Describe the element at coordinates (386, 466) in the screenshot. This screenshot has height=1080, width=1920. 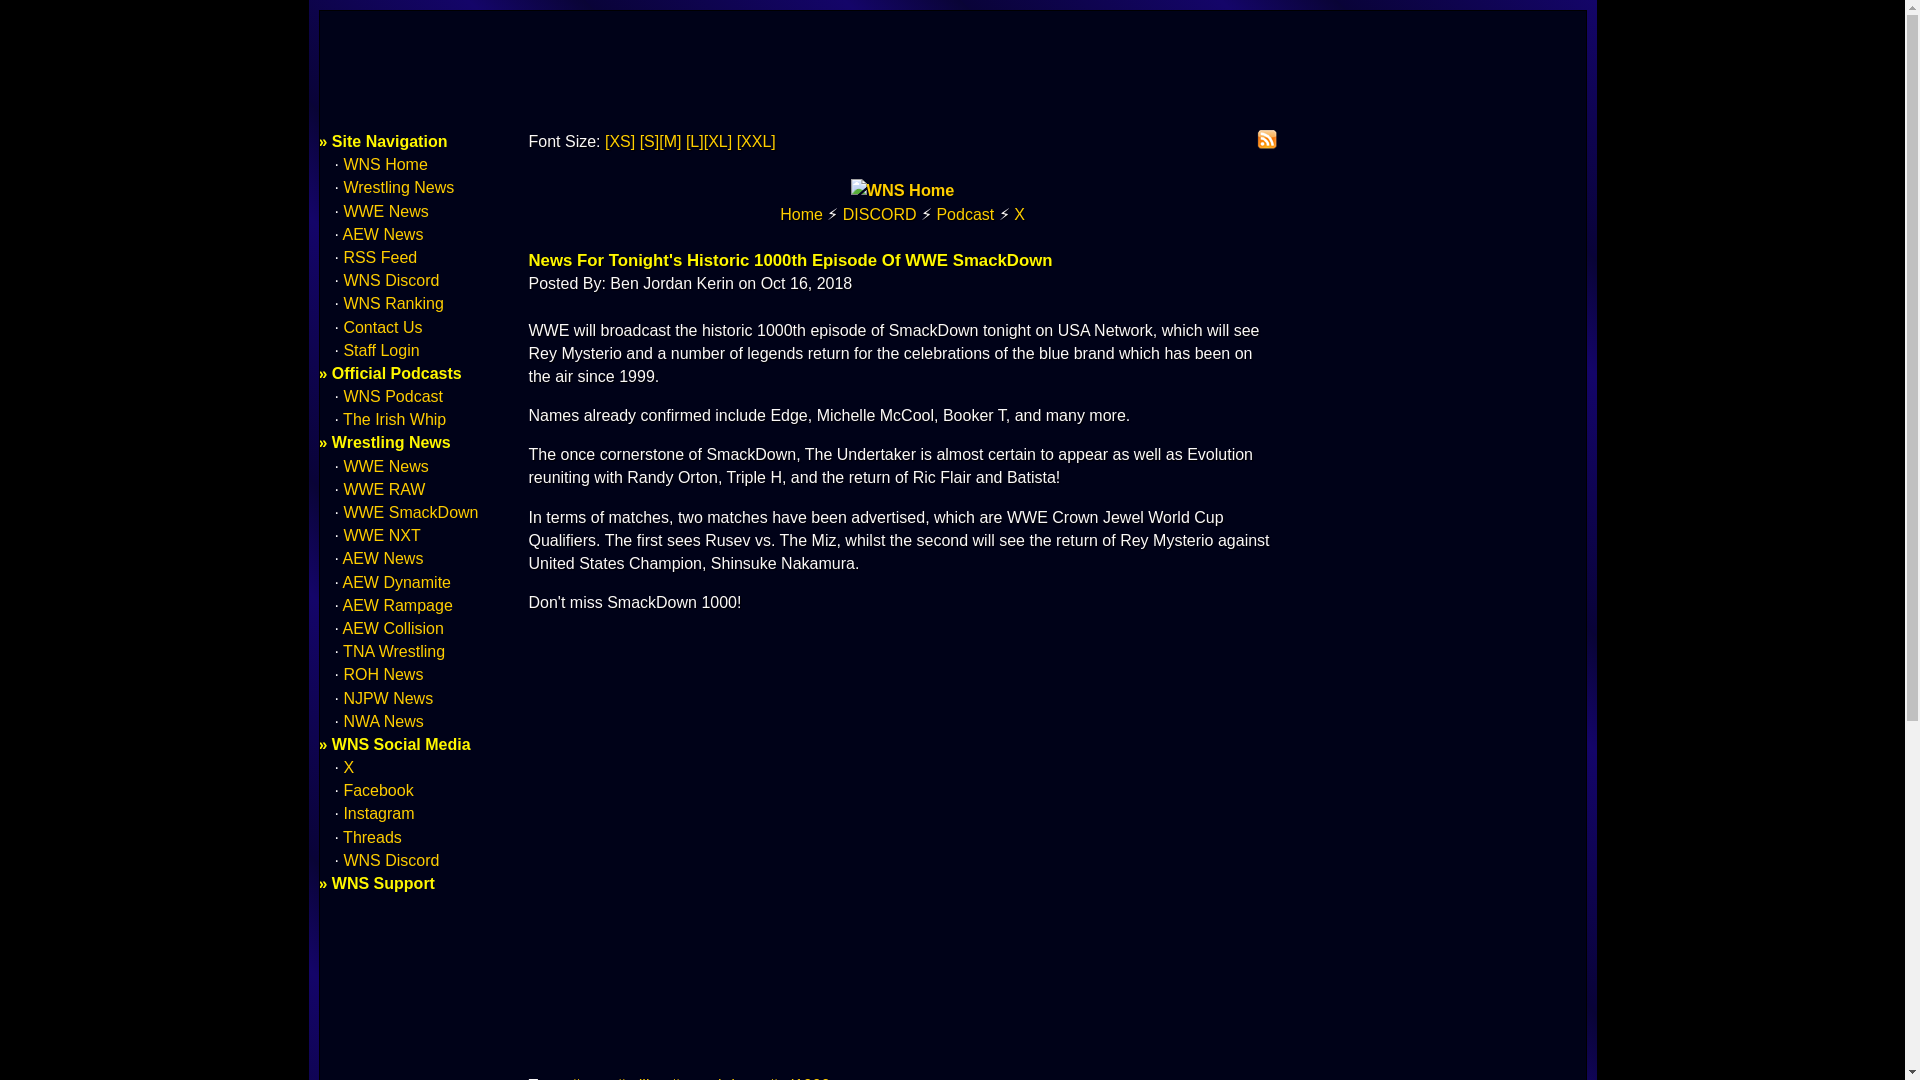
I see `WWE News` at that location.